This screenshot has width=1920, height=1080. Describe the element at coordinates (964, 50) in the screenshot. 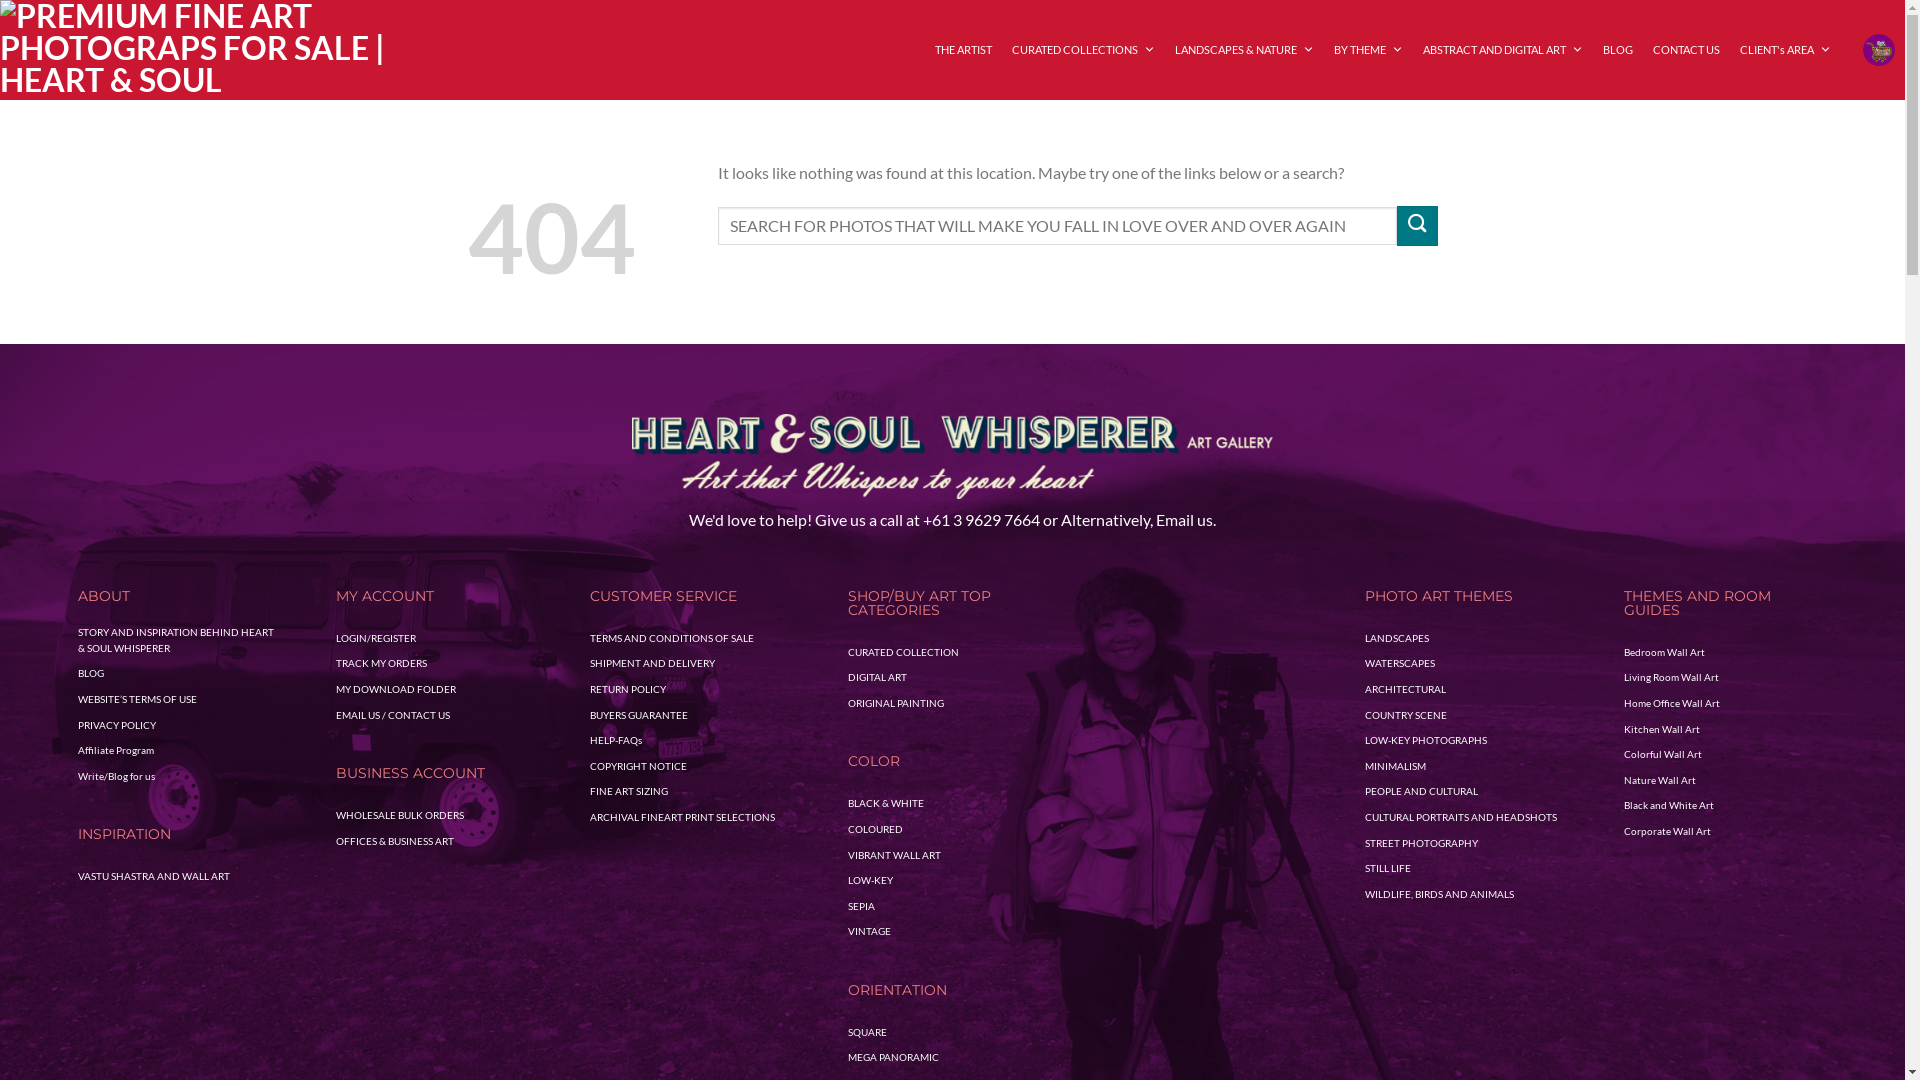

I see `THE ARTIST` at that location.